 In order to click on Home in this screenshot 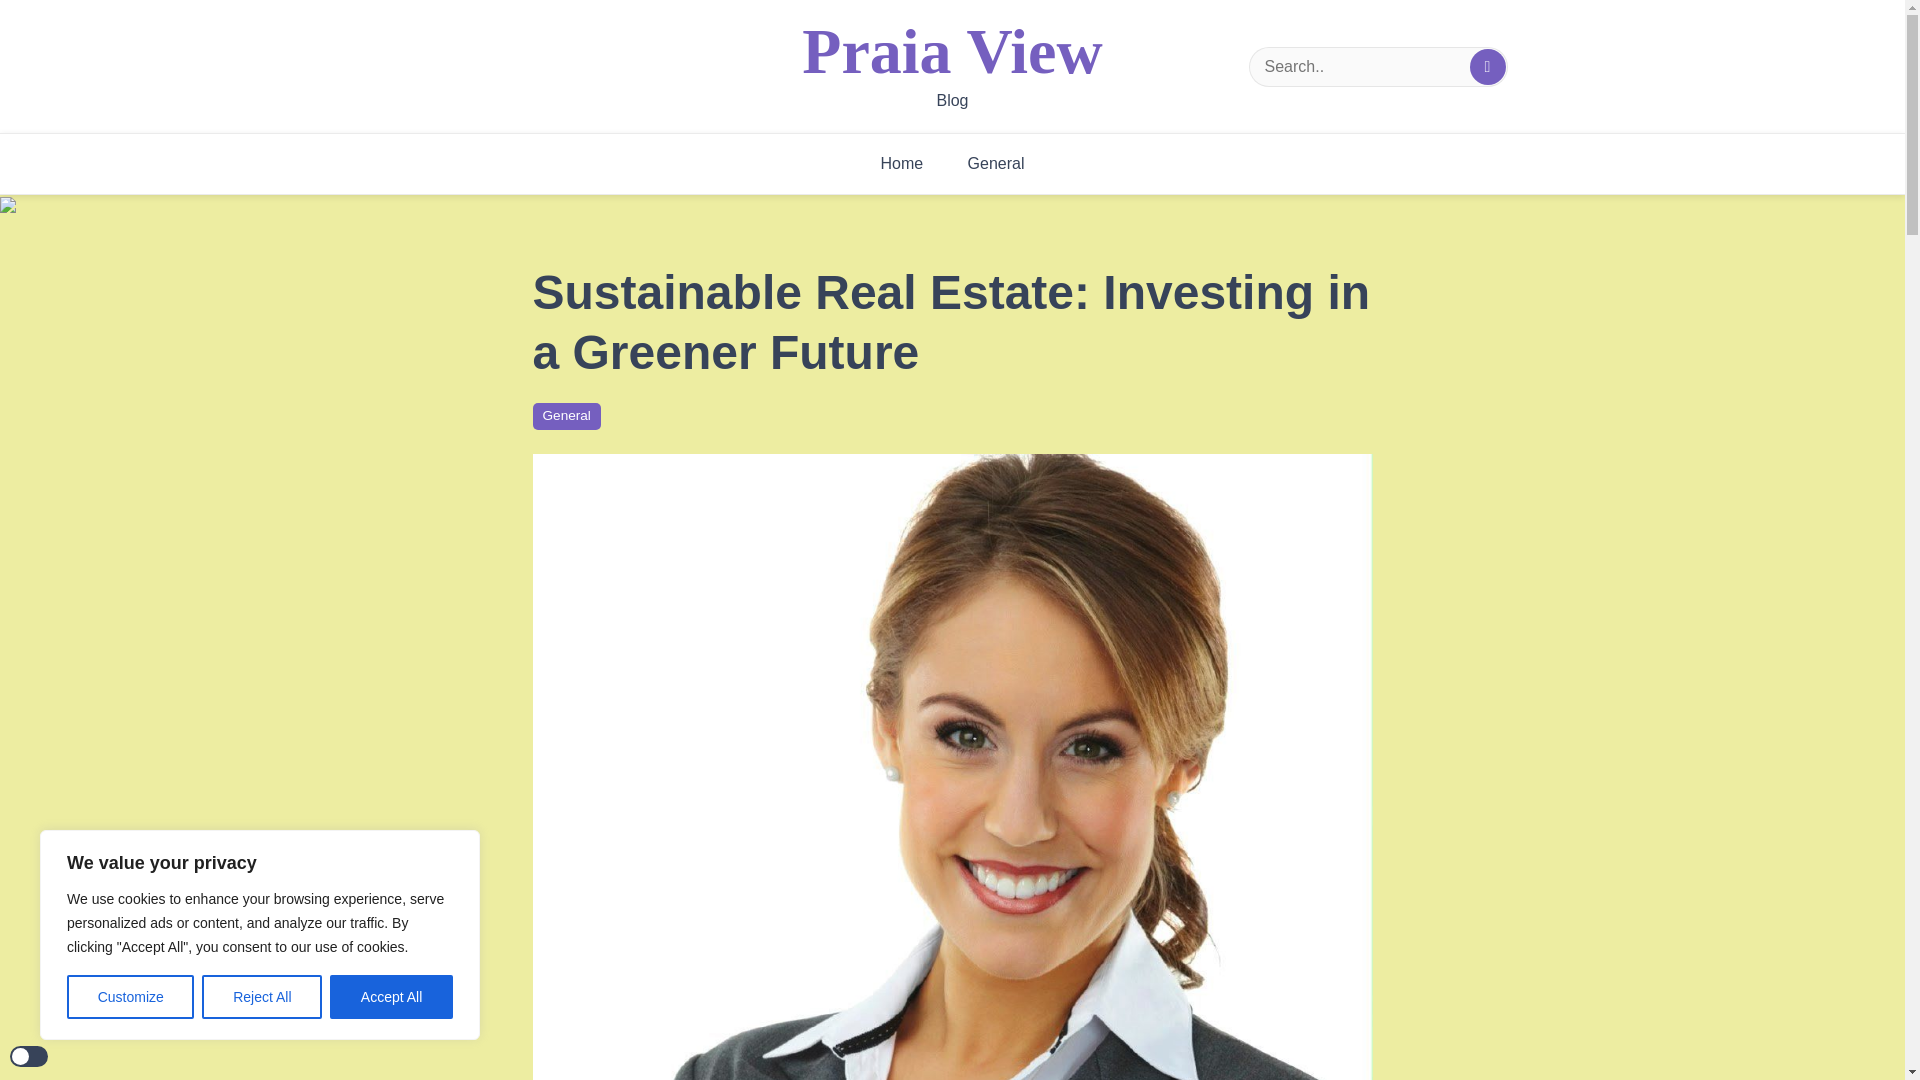, I will do `click(901, 163)`.